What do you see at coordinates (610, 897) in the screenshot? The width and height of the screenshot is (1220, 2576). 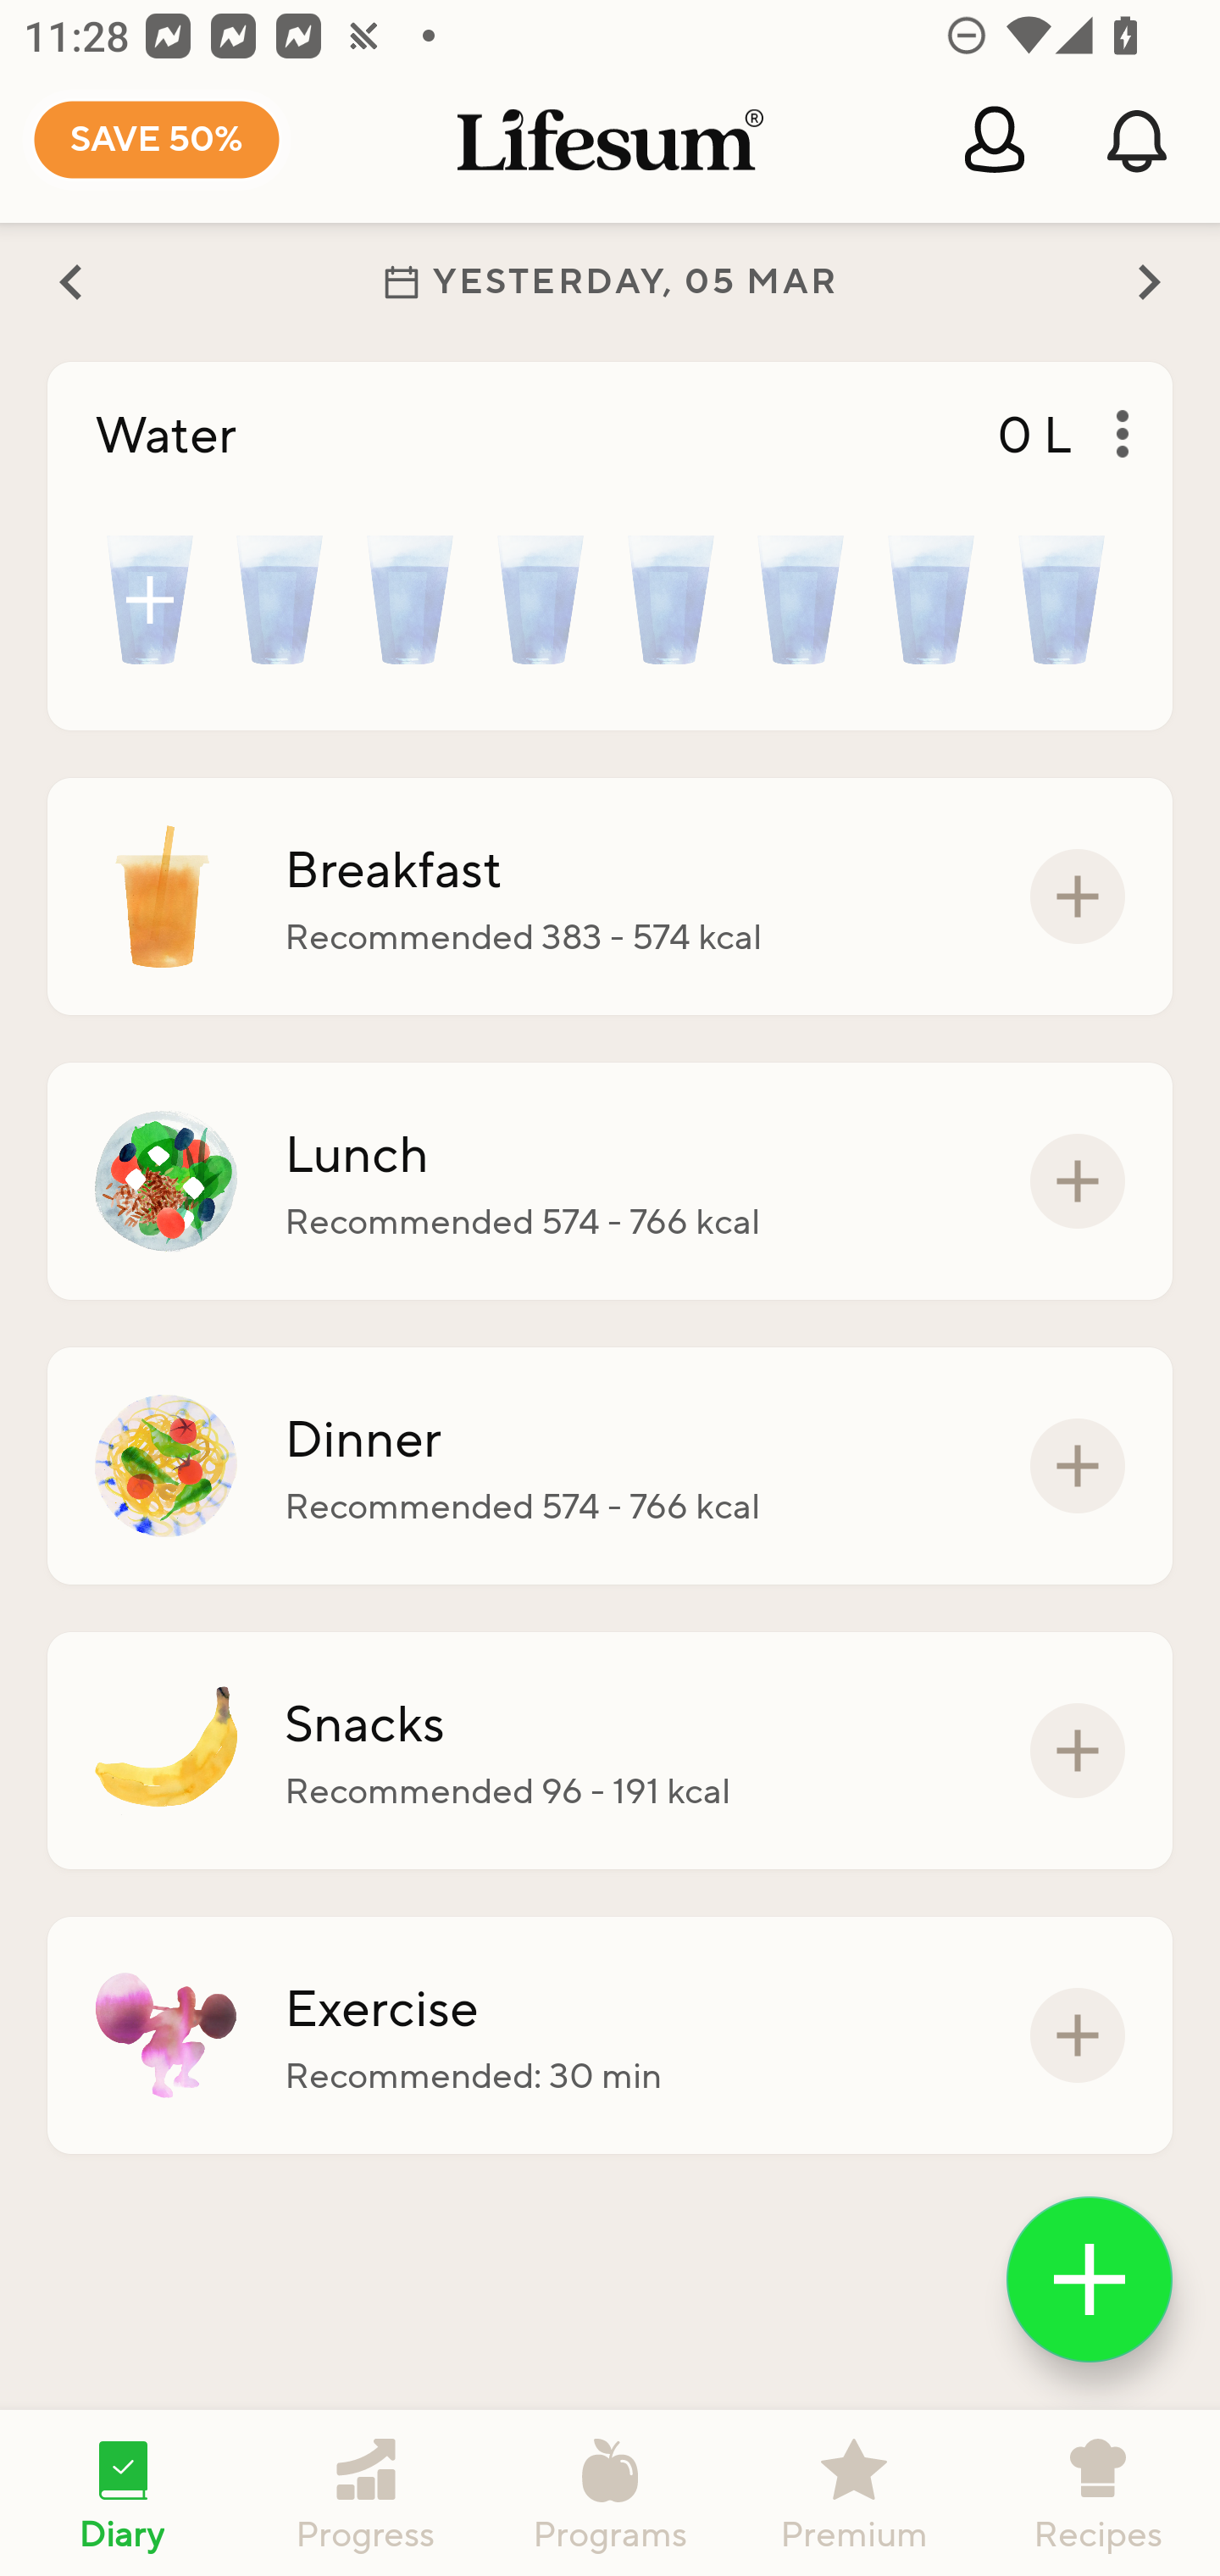 I see `Breakfast Recommended 383 - 574 kcal` at bounding box center [610, 897].